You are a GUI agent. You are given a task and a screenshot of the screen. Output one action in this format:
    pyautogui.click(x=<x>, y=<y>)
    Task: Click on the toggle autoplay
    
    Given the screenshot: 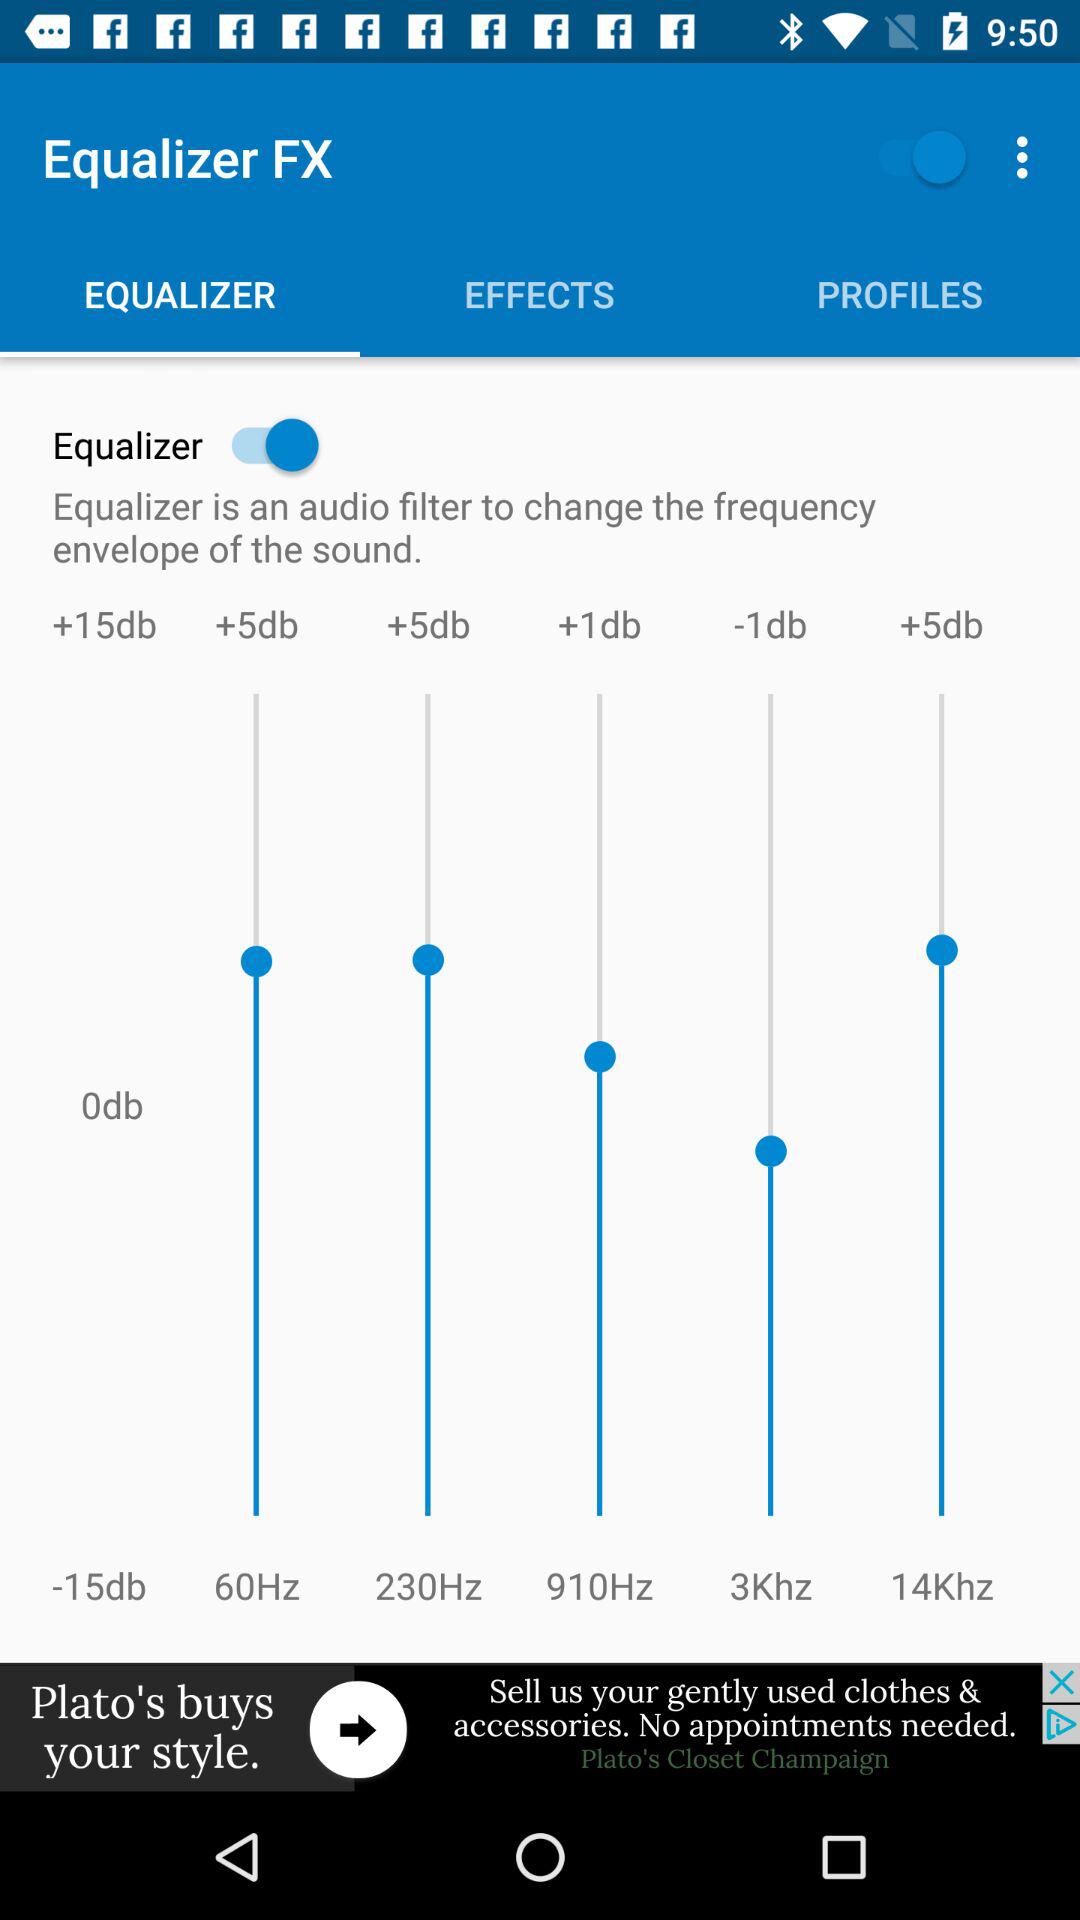 What is the action you would take?
    pyautogui.click(x=912, y=156)
    